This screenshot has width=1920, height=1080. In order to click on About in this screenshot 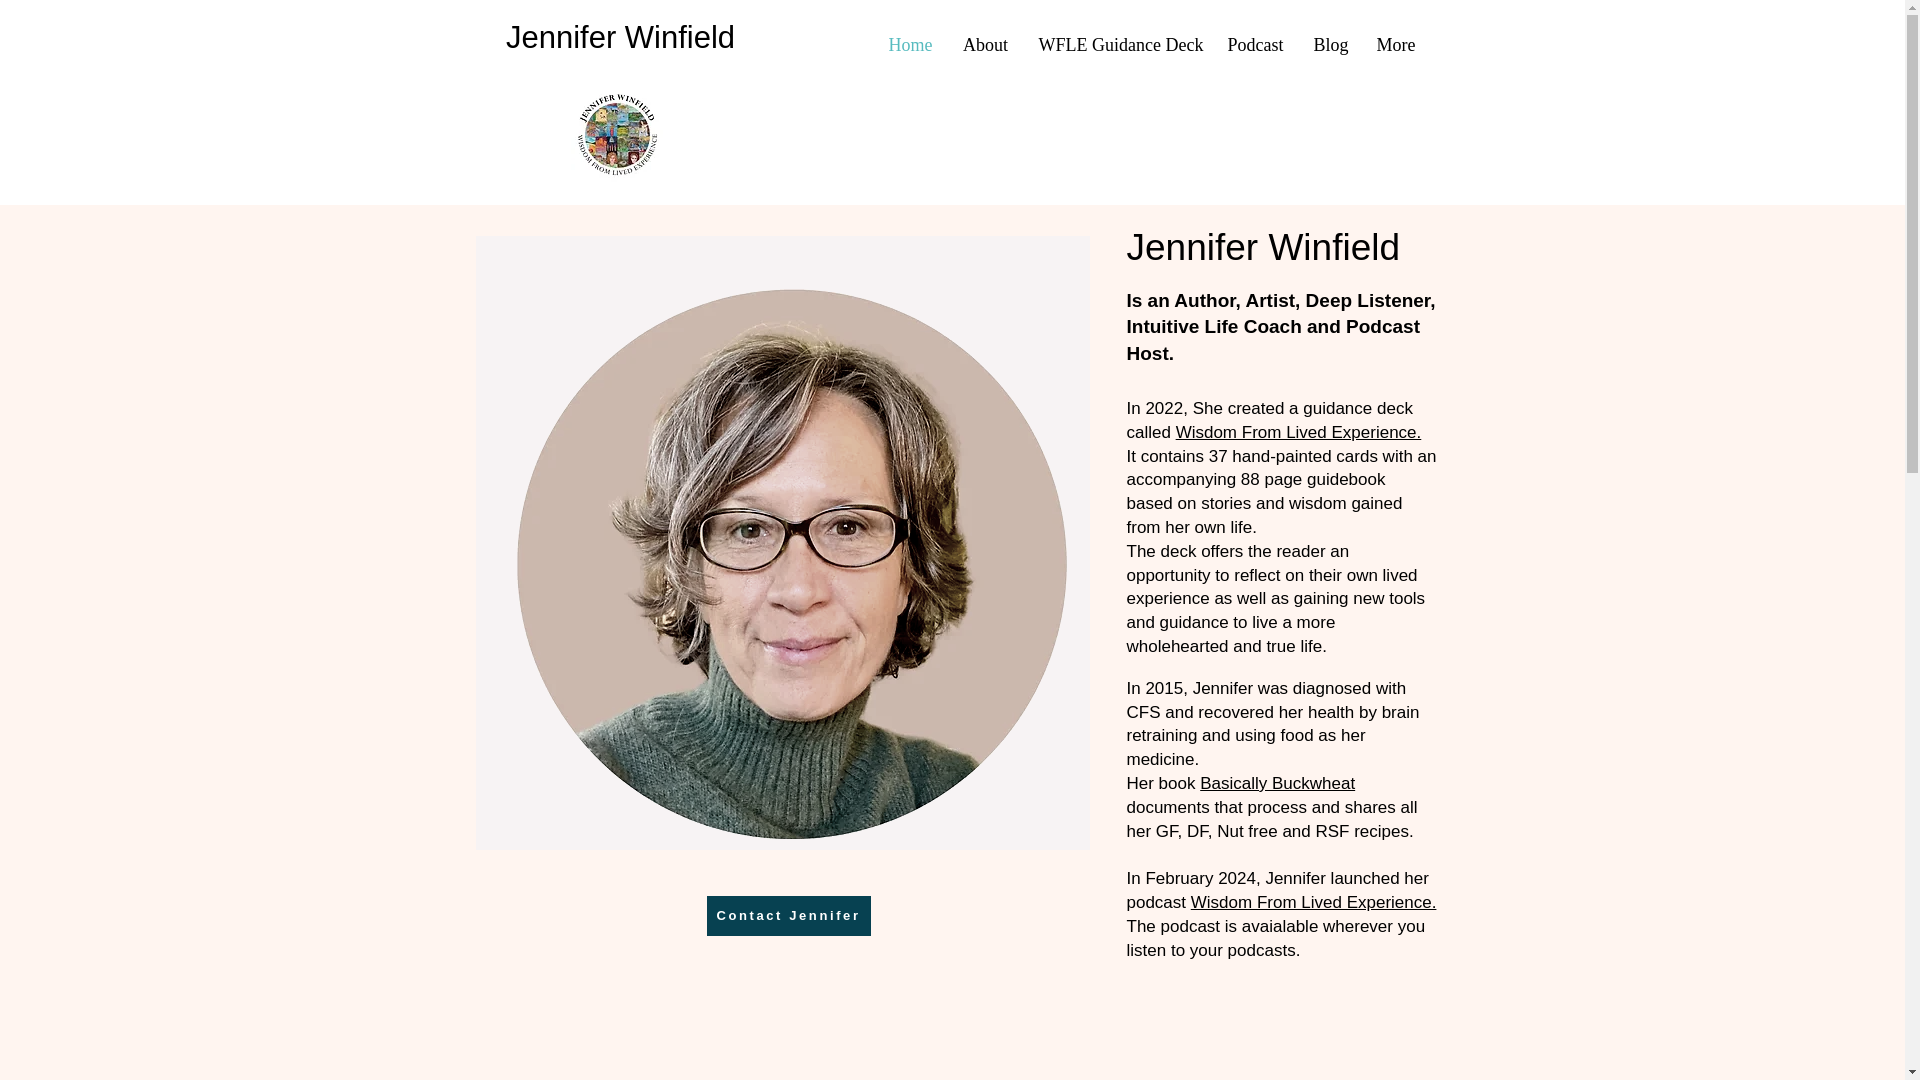, I will do `click(986, 45)`.